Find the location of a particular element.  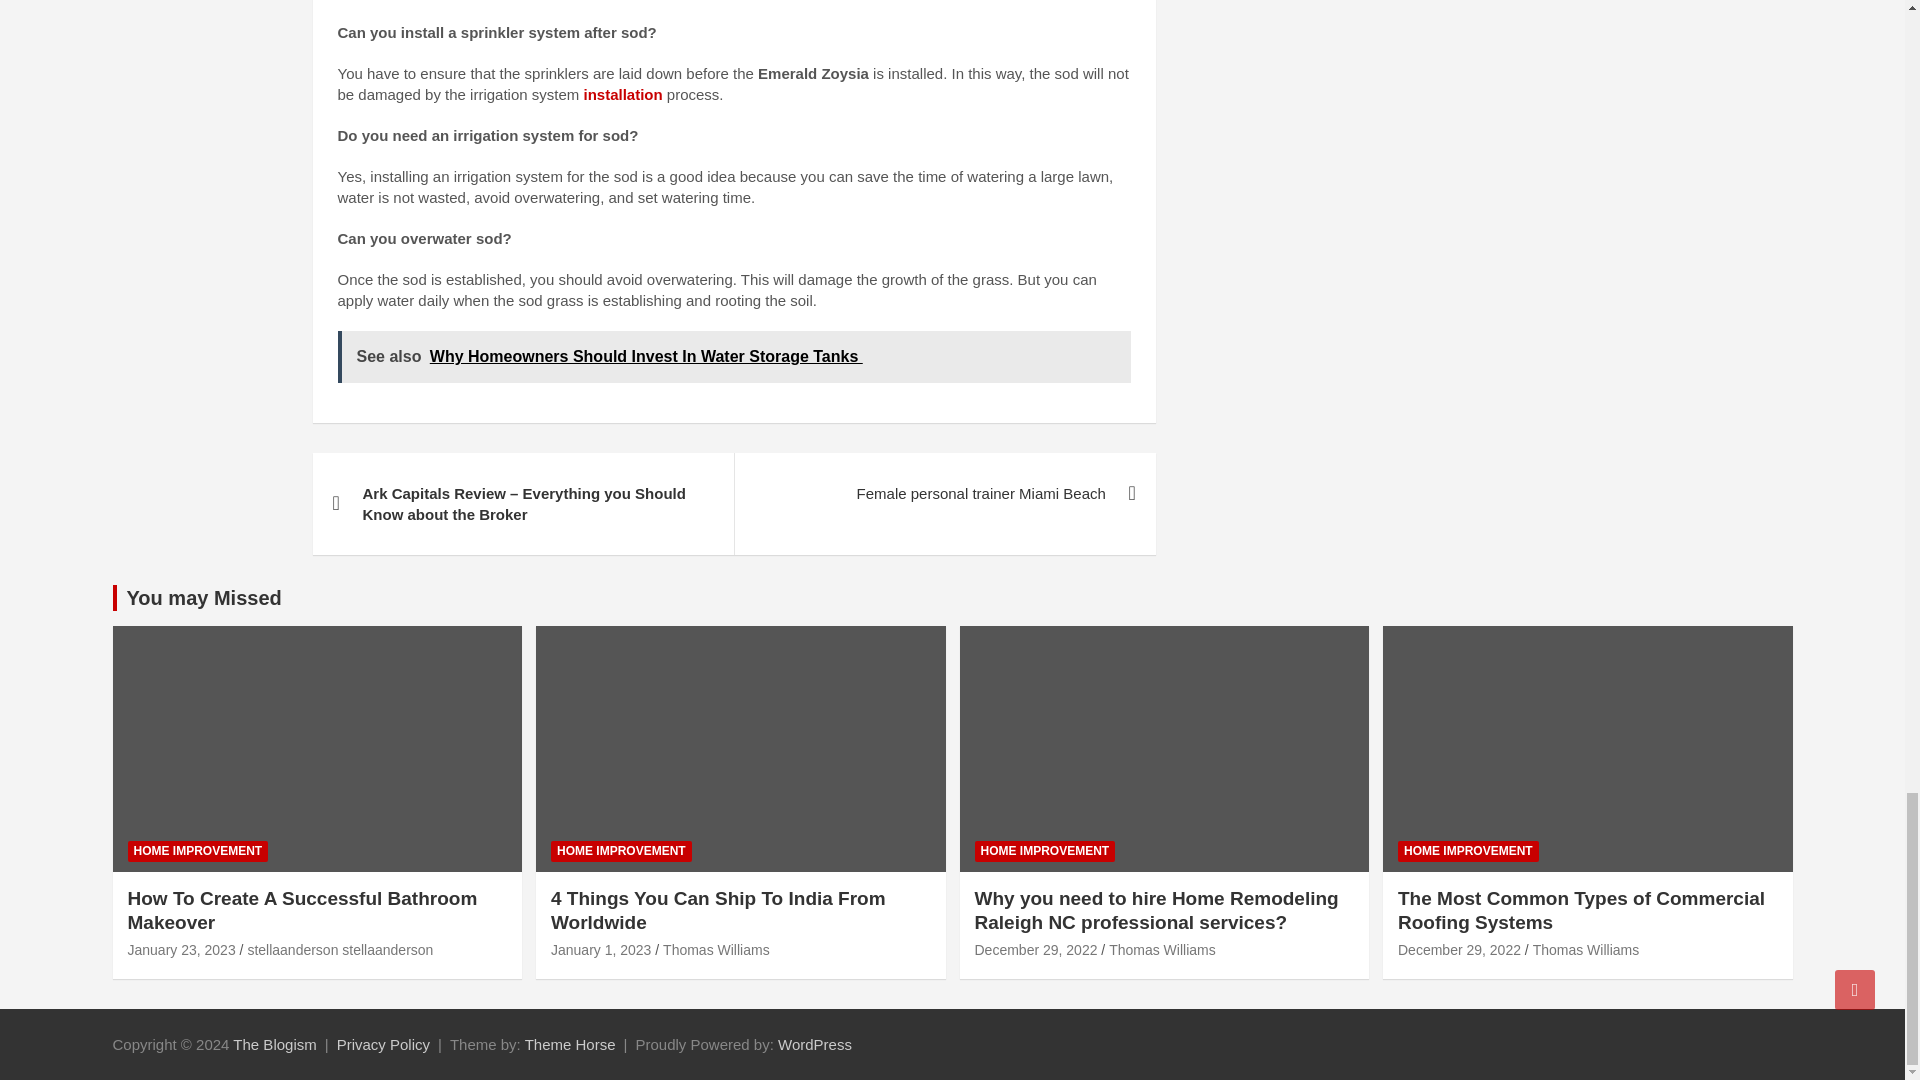

The Blogism is located at coordinates (274, 1044).